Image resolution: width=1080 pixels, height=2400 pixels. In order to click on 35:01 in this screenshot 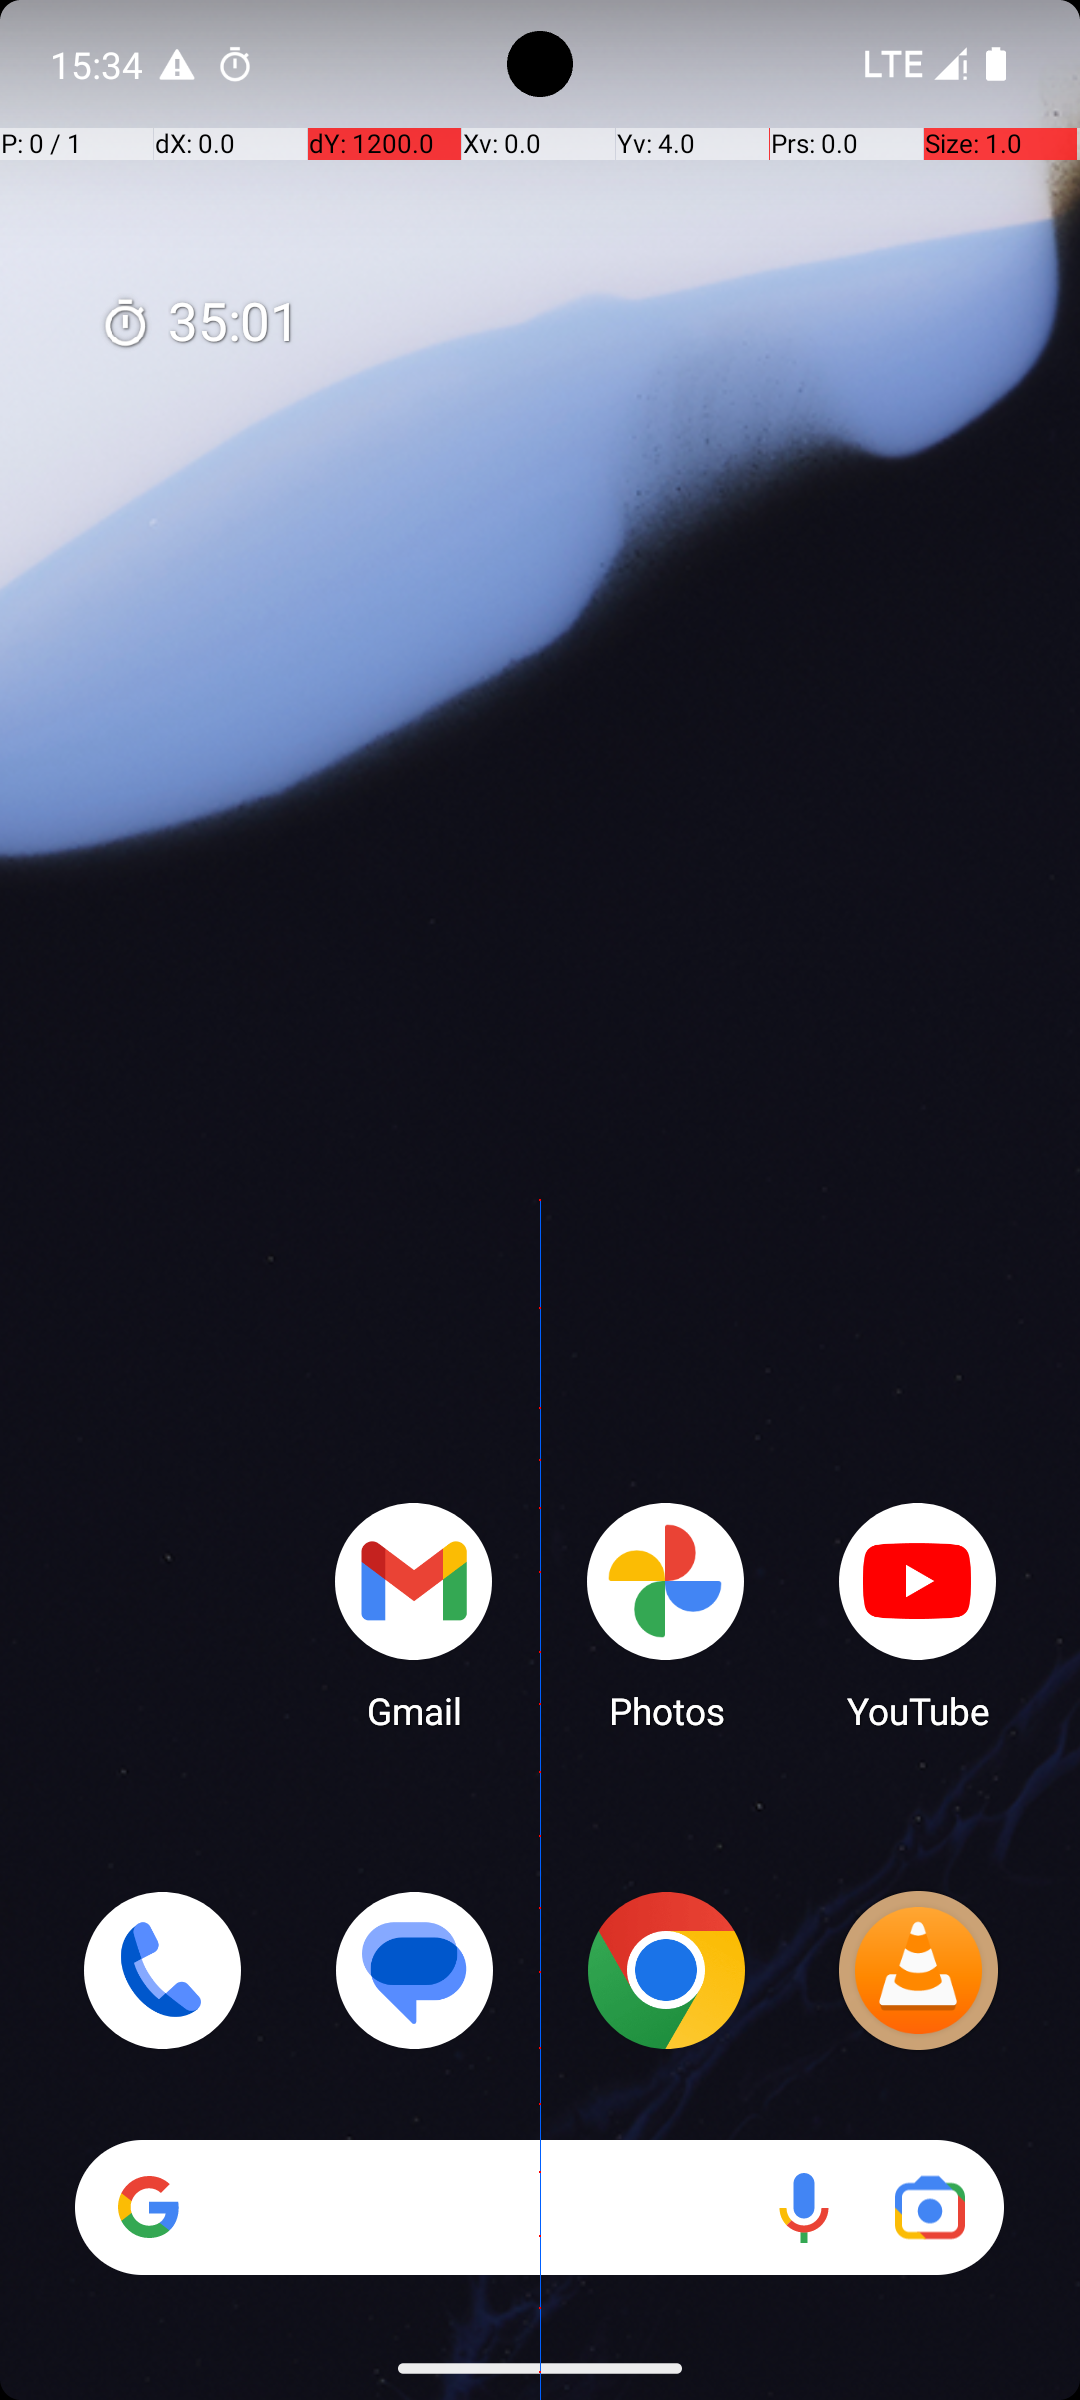, I will do `click(200, 324)`.